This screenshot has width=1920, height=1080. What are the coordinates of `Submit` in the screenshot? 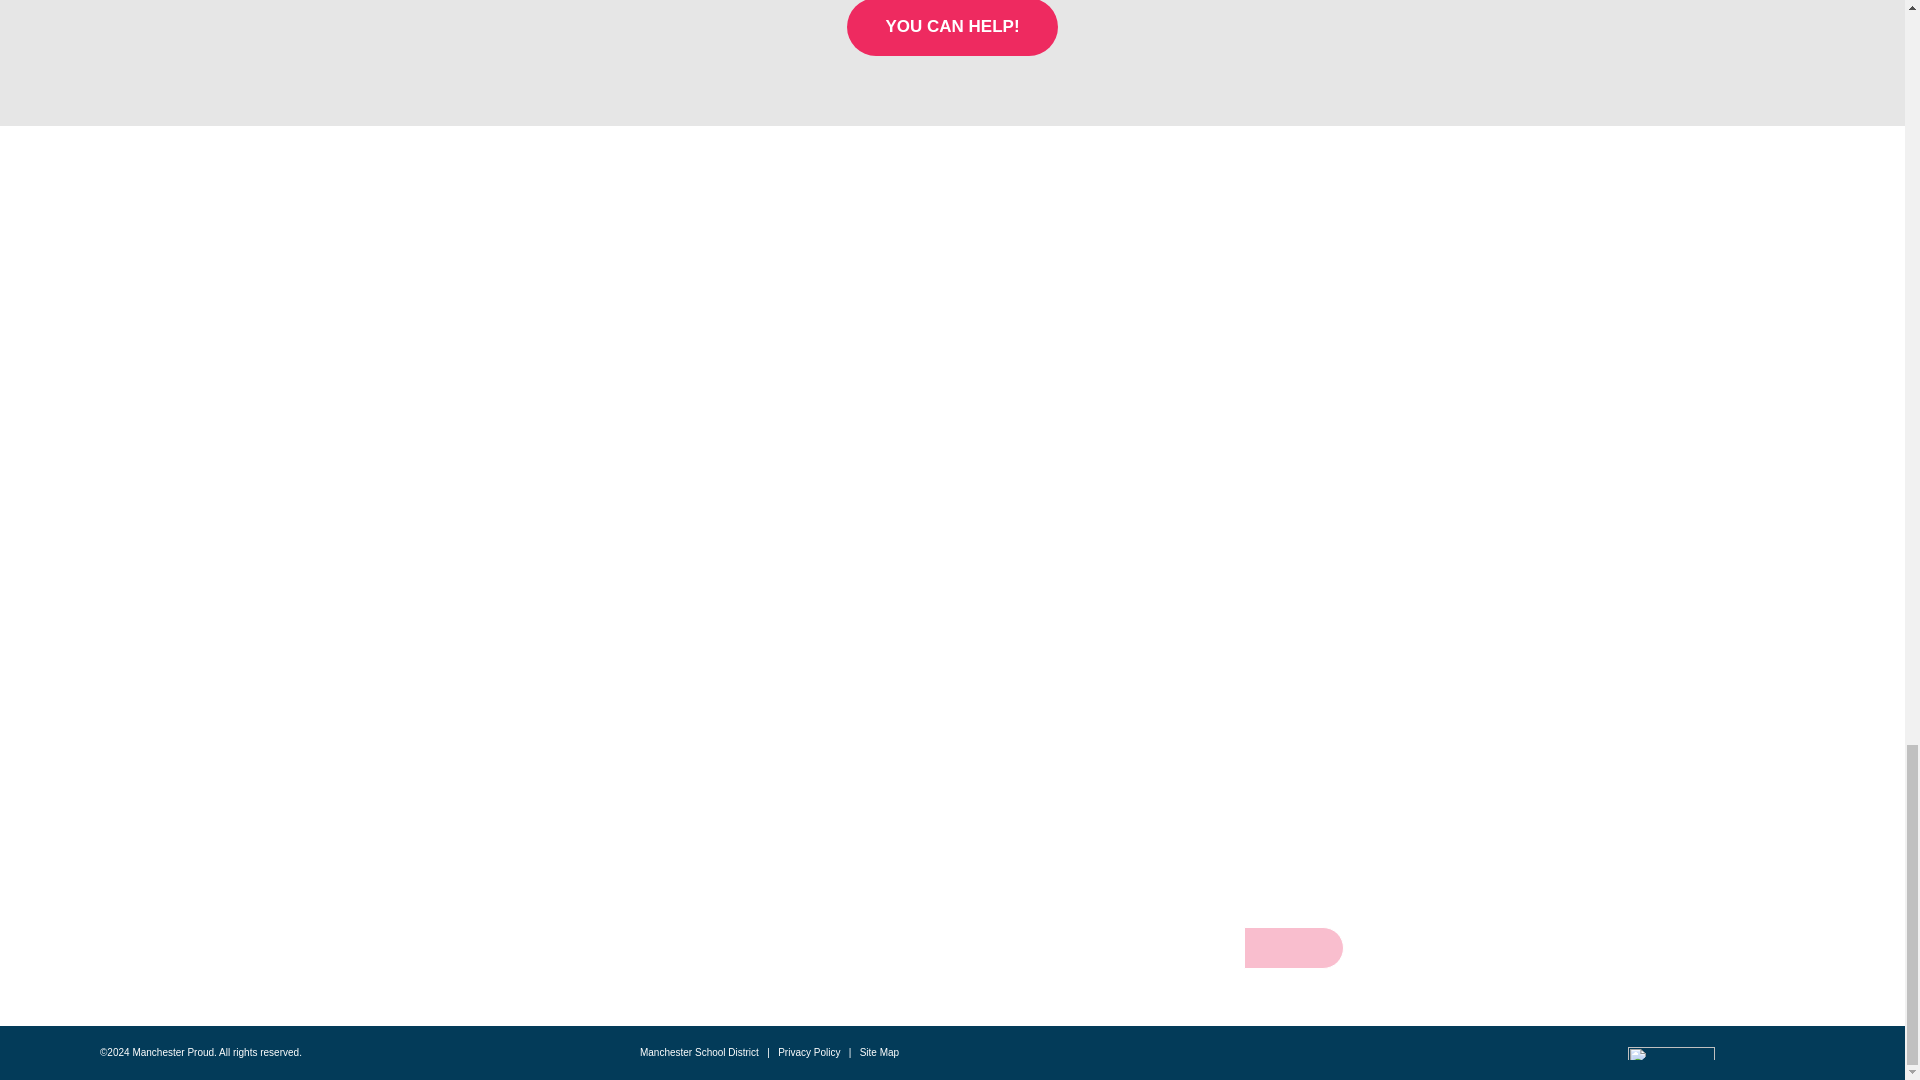 It's located at (1294, 947).